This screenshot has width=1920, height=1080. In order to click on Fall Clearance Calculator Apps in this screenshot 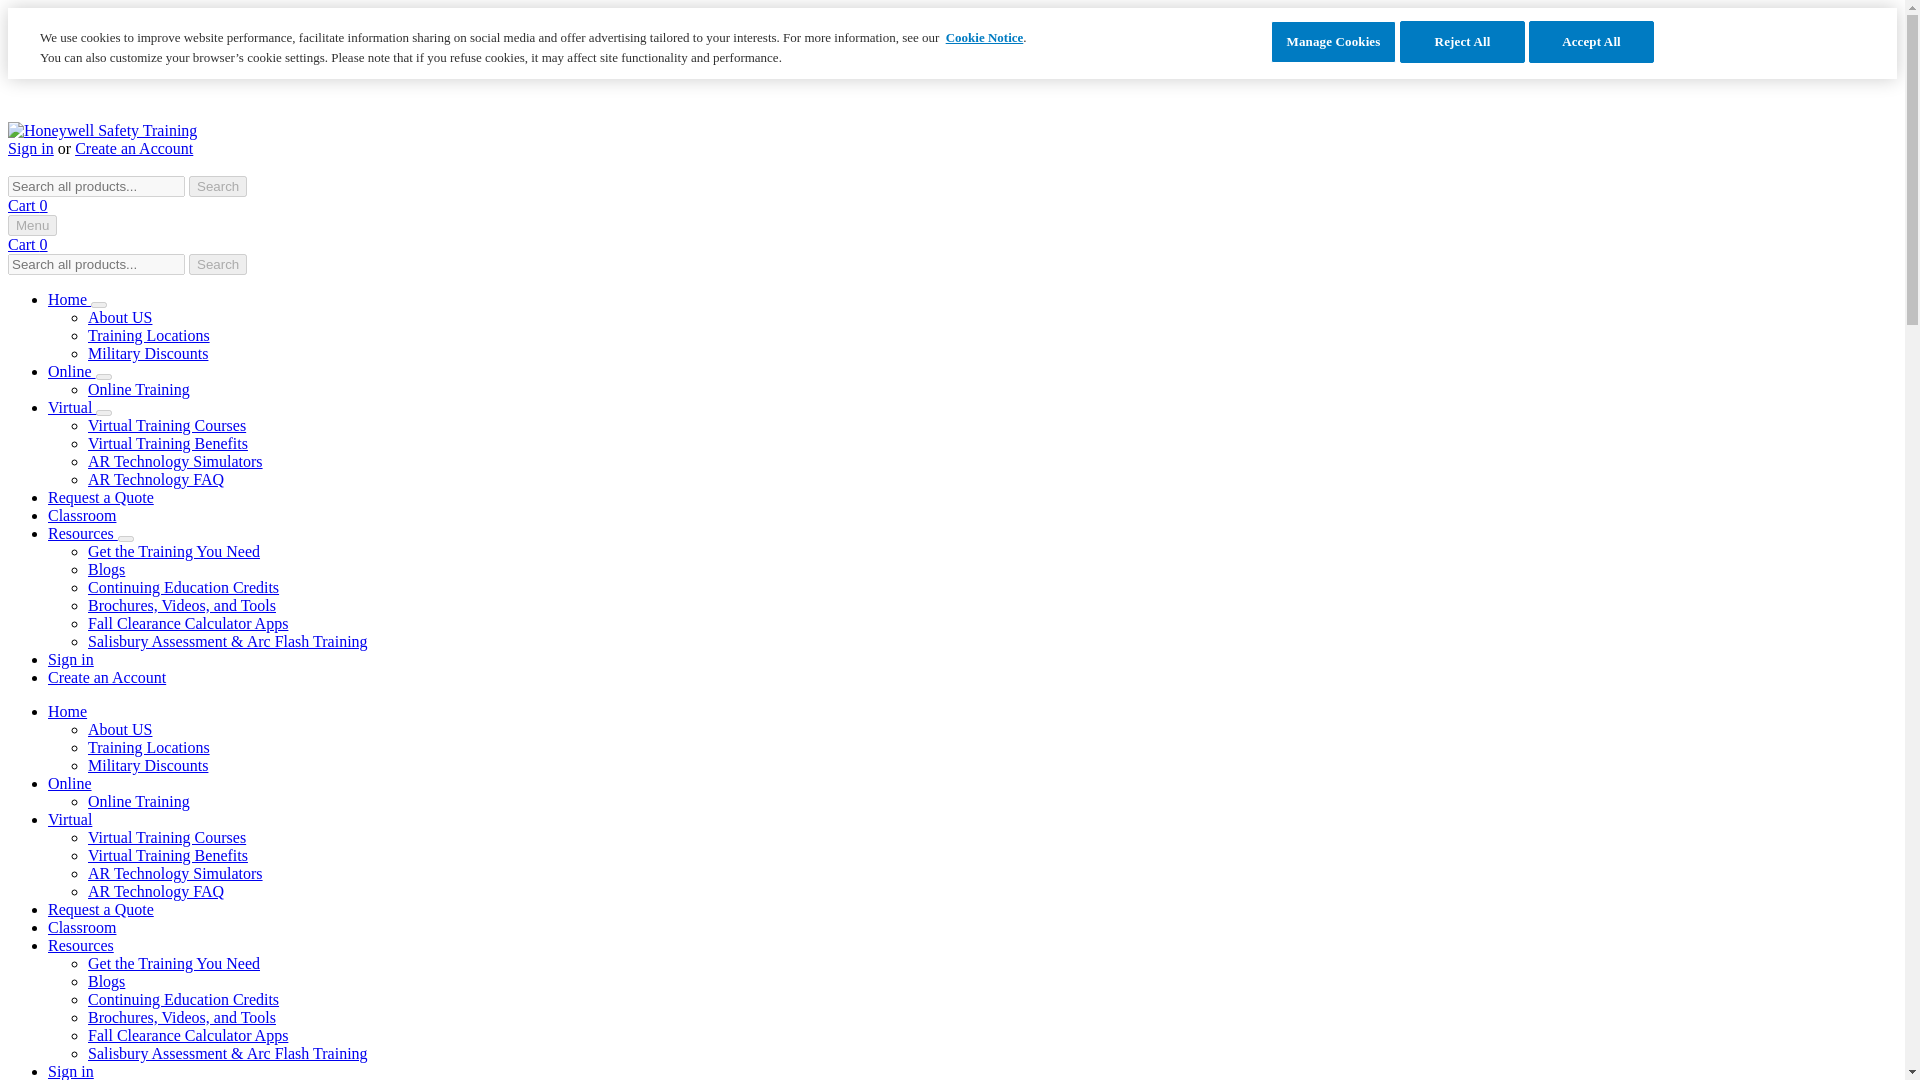, I will do `click(188, 622)`.